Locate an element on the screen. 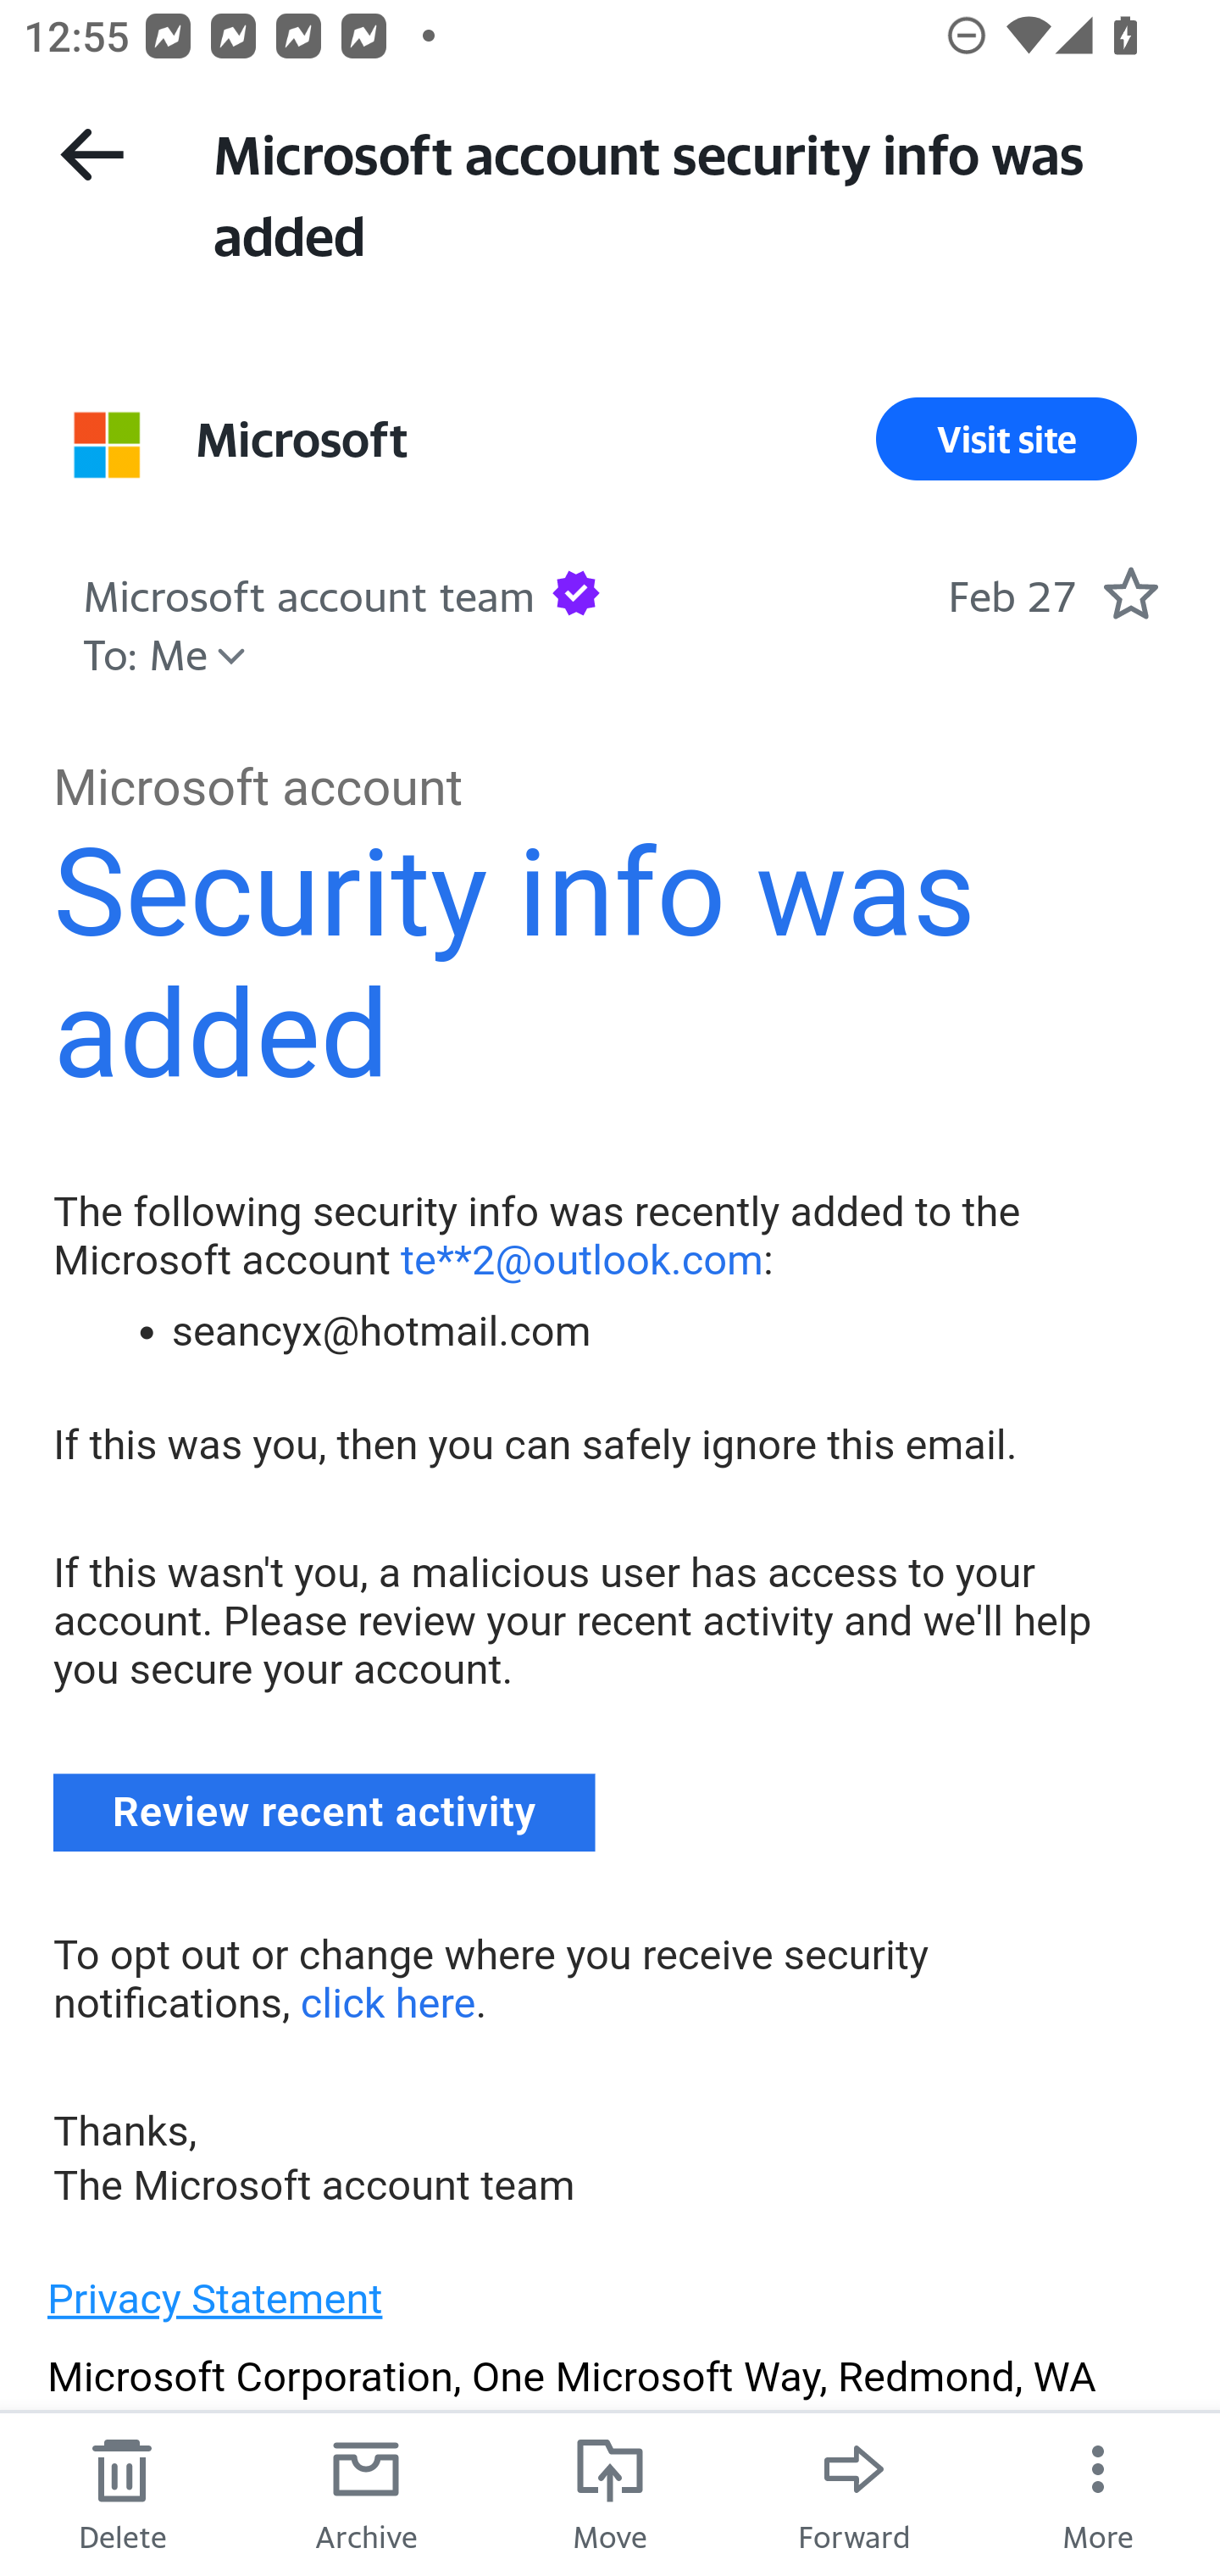  Back is located at coordinates (91, 154).